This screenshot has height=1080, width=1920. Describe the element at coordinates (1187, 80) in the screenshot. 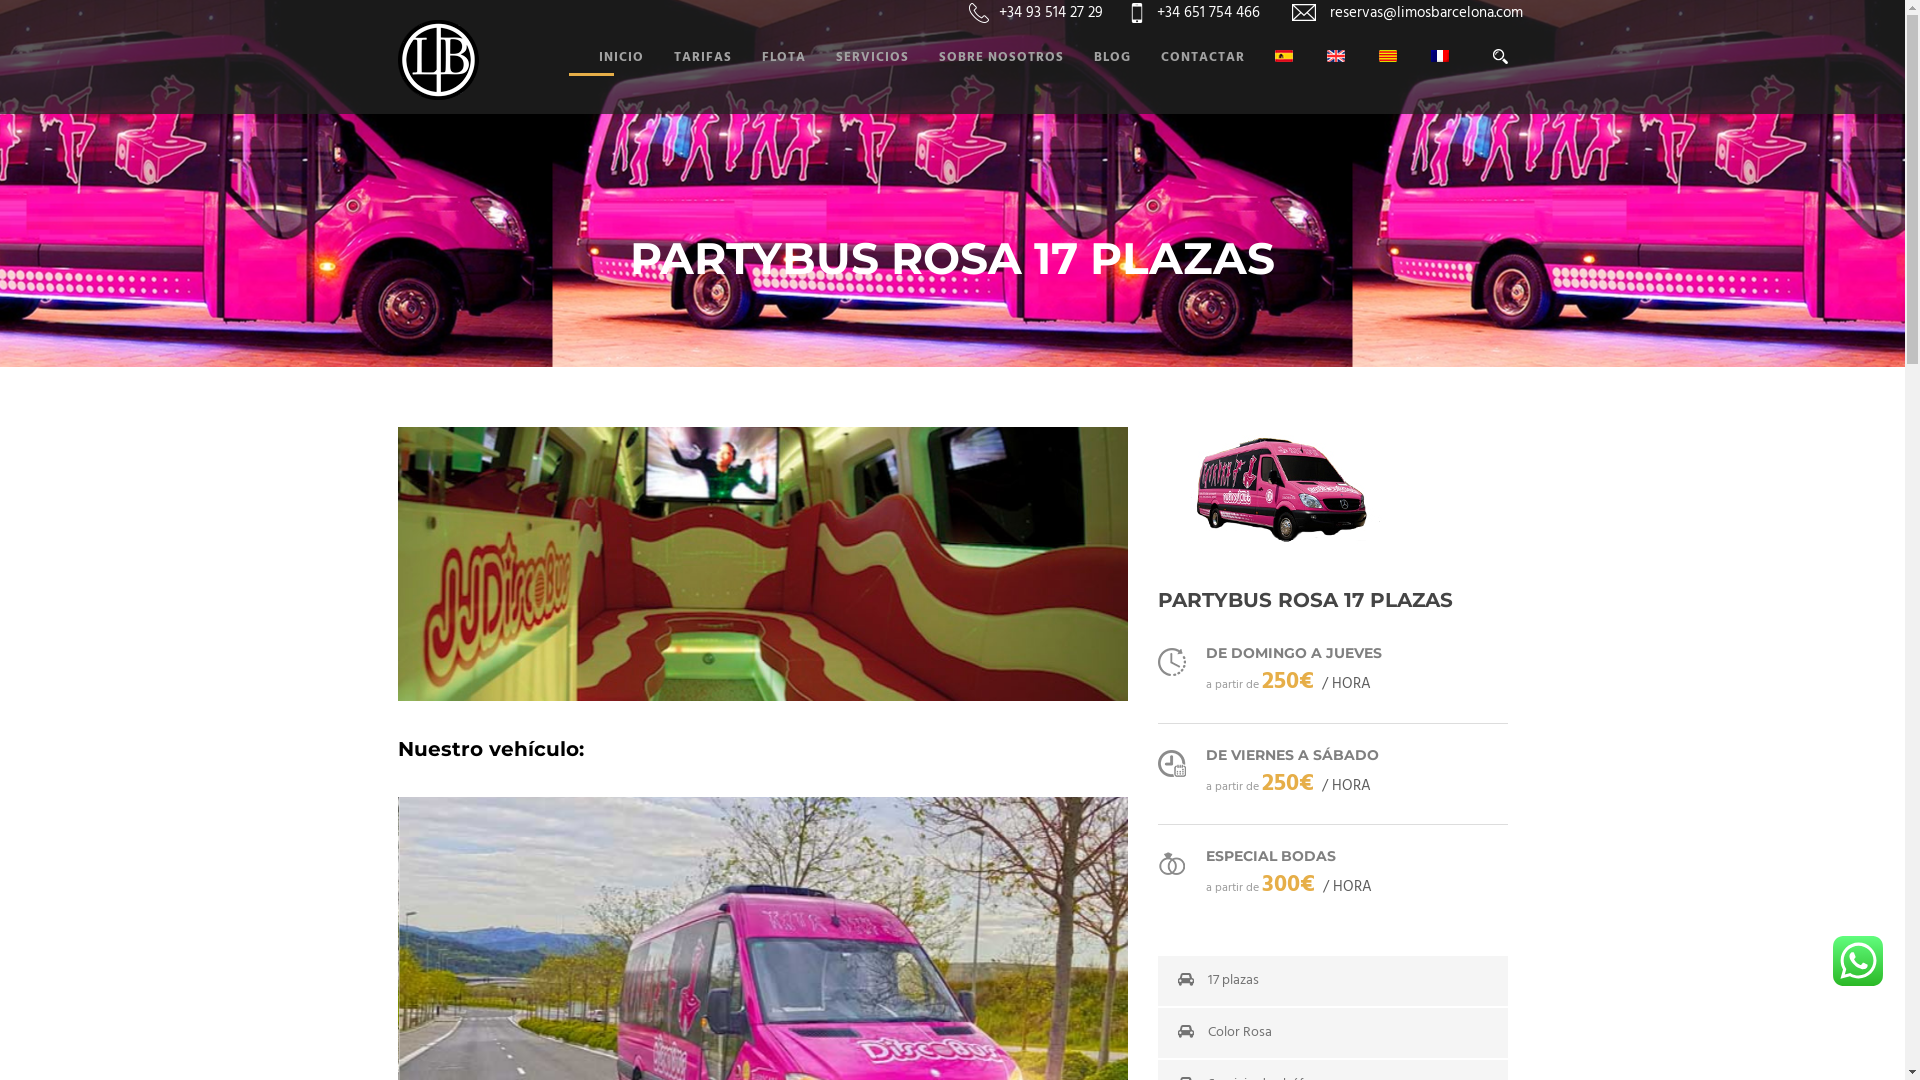

I see `CONTACTAR` at that location.